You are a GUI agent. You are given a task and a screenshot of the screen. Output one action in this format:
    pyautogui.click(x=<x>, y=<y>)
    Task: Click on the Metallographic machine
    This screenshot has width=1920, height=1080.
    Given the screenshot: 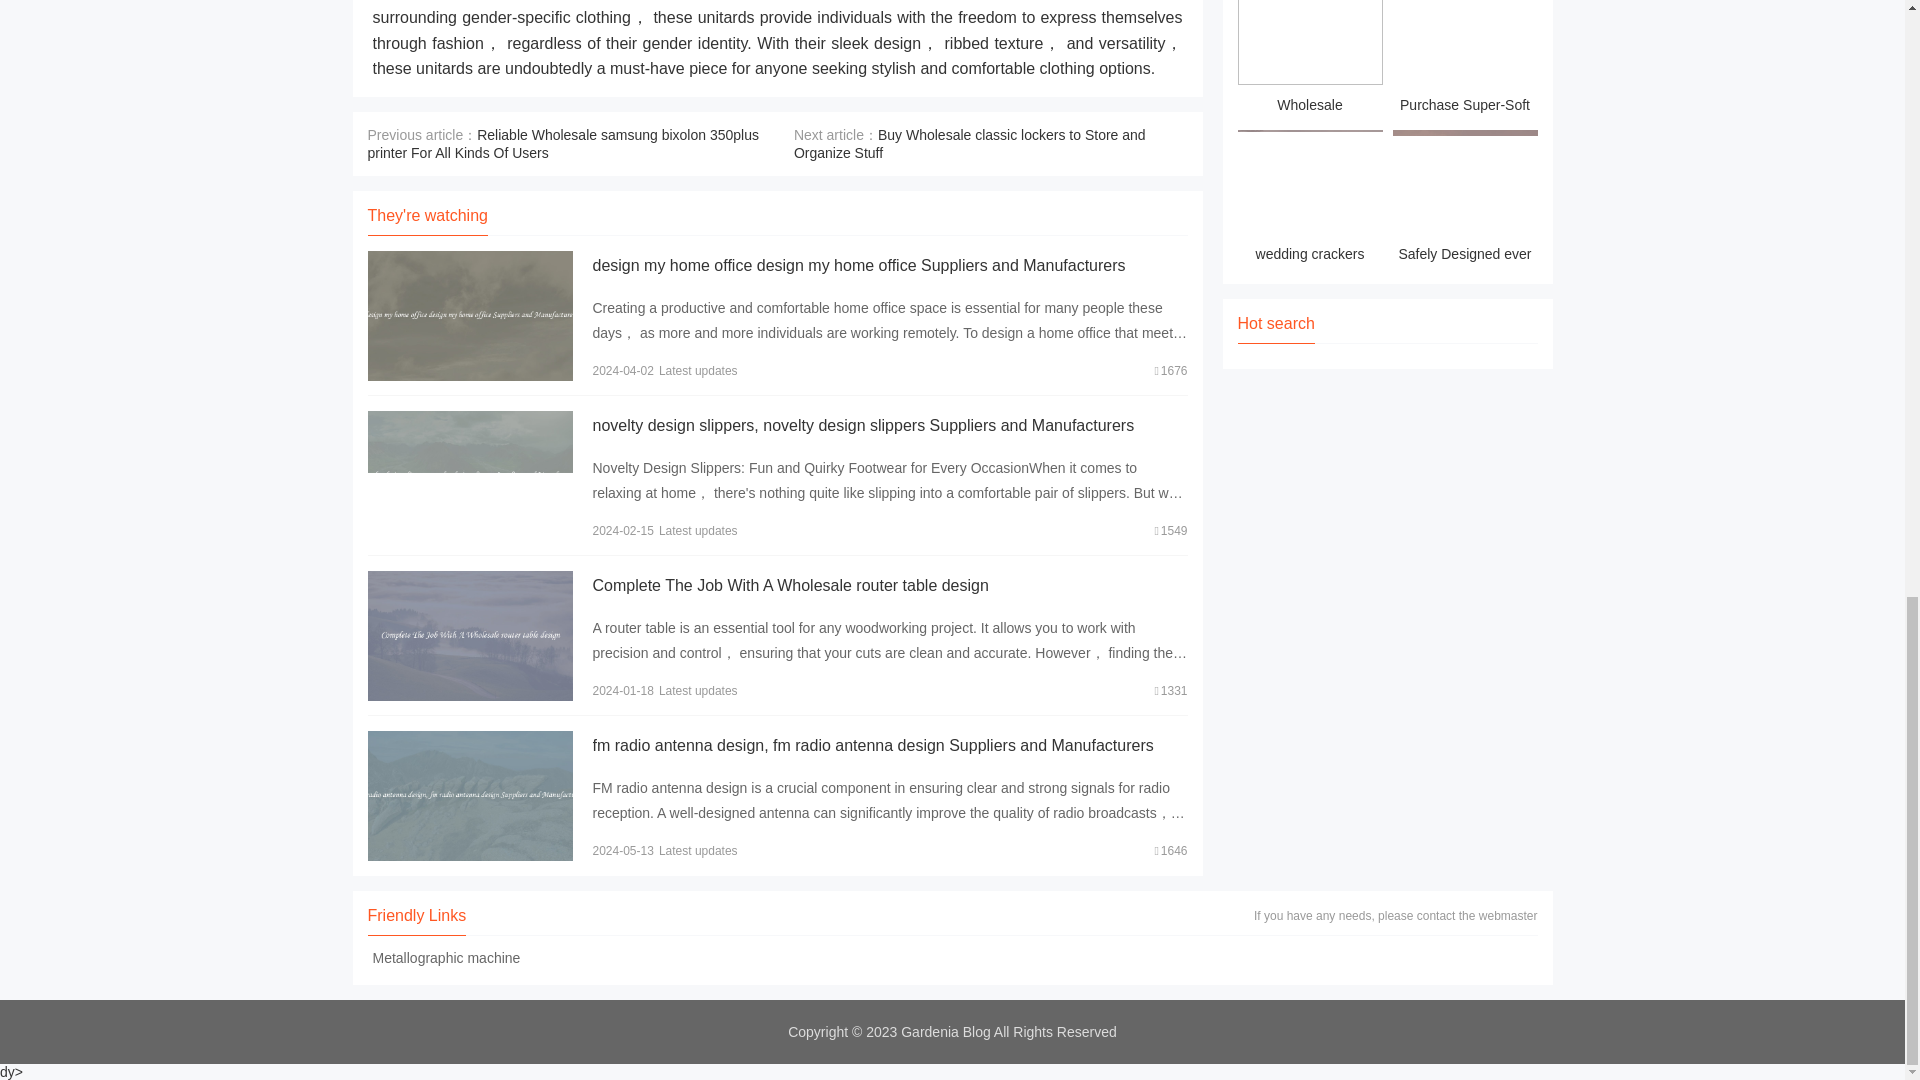 What is the action you would take?
    pyautogui.click(x=447, y=958)
    